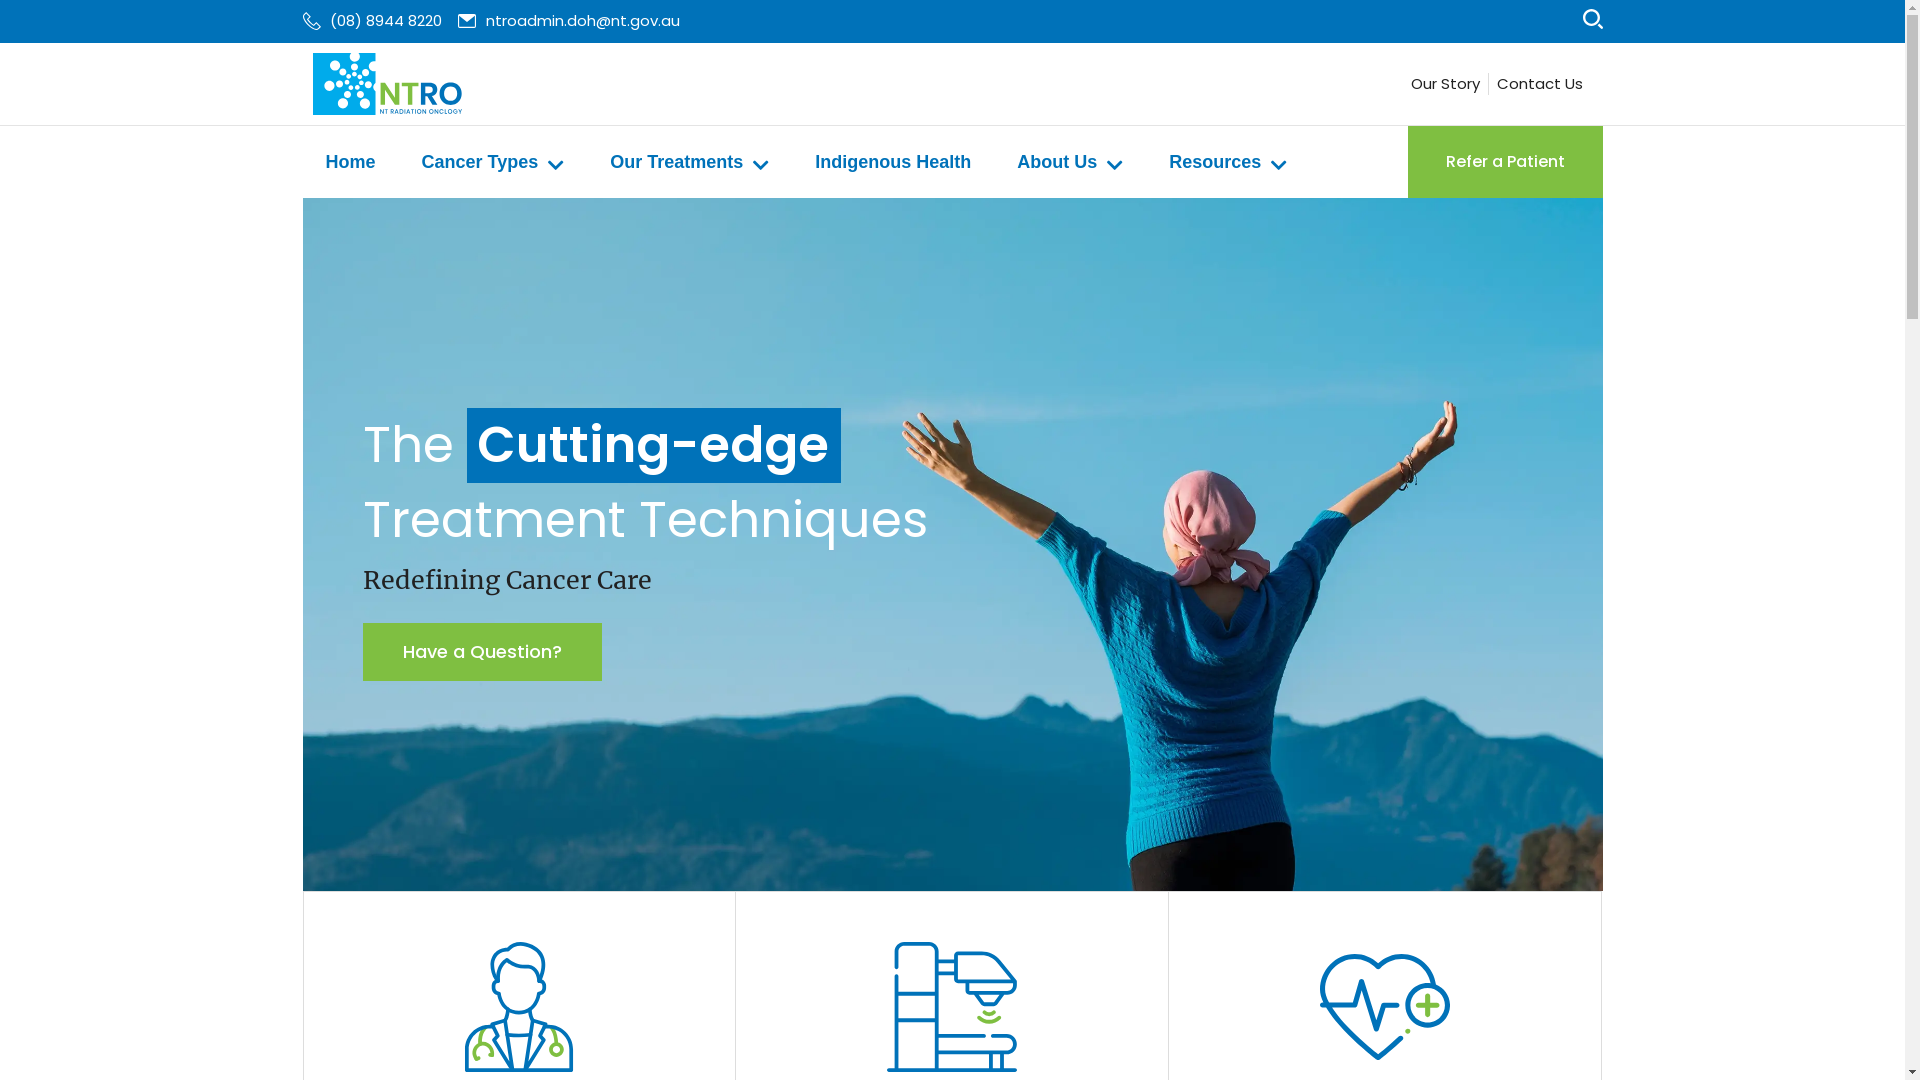  What do you see at coordinates (892, 162) in the screenshot?
I see `Indigenous Health` at bounding box center [892, 162].